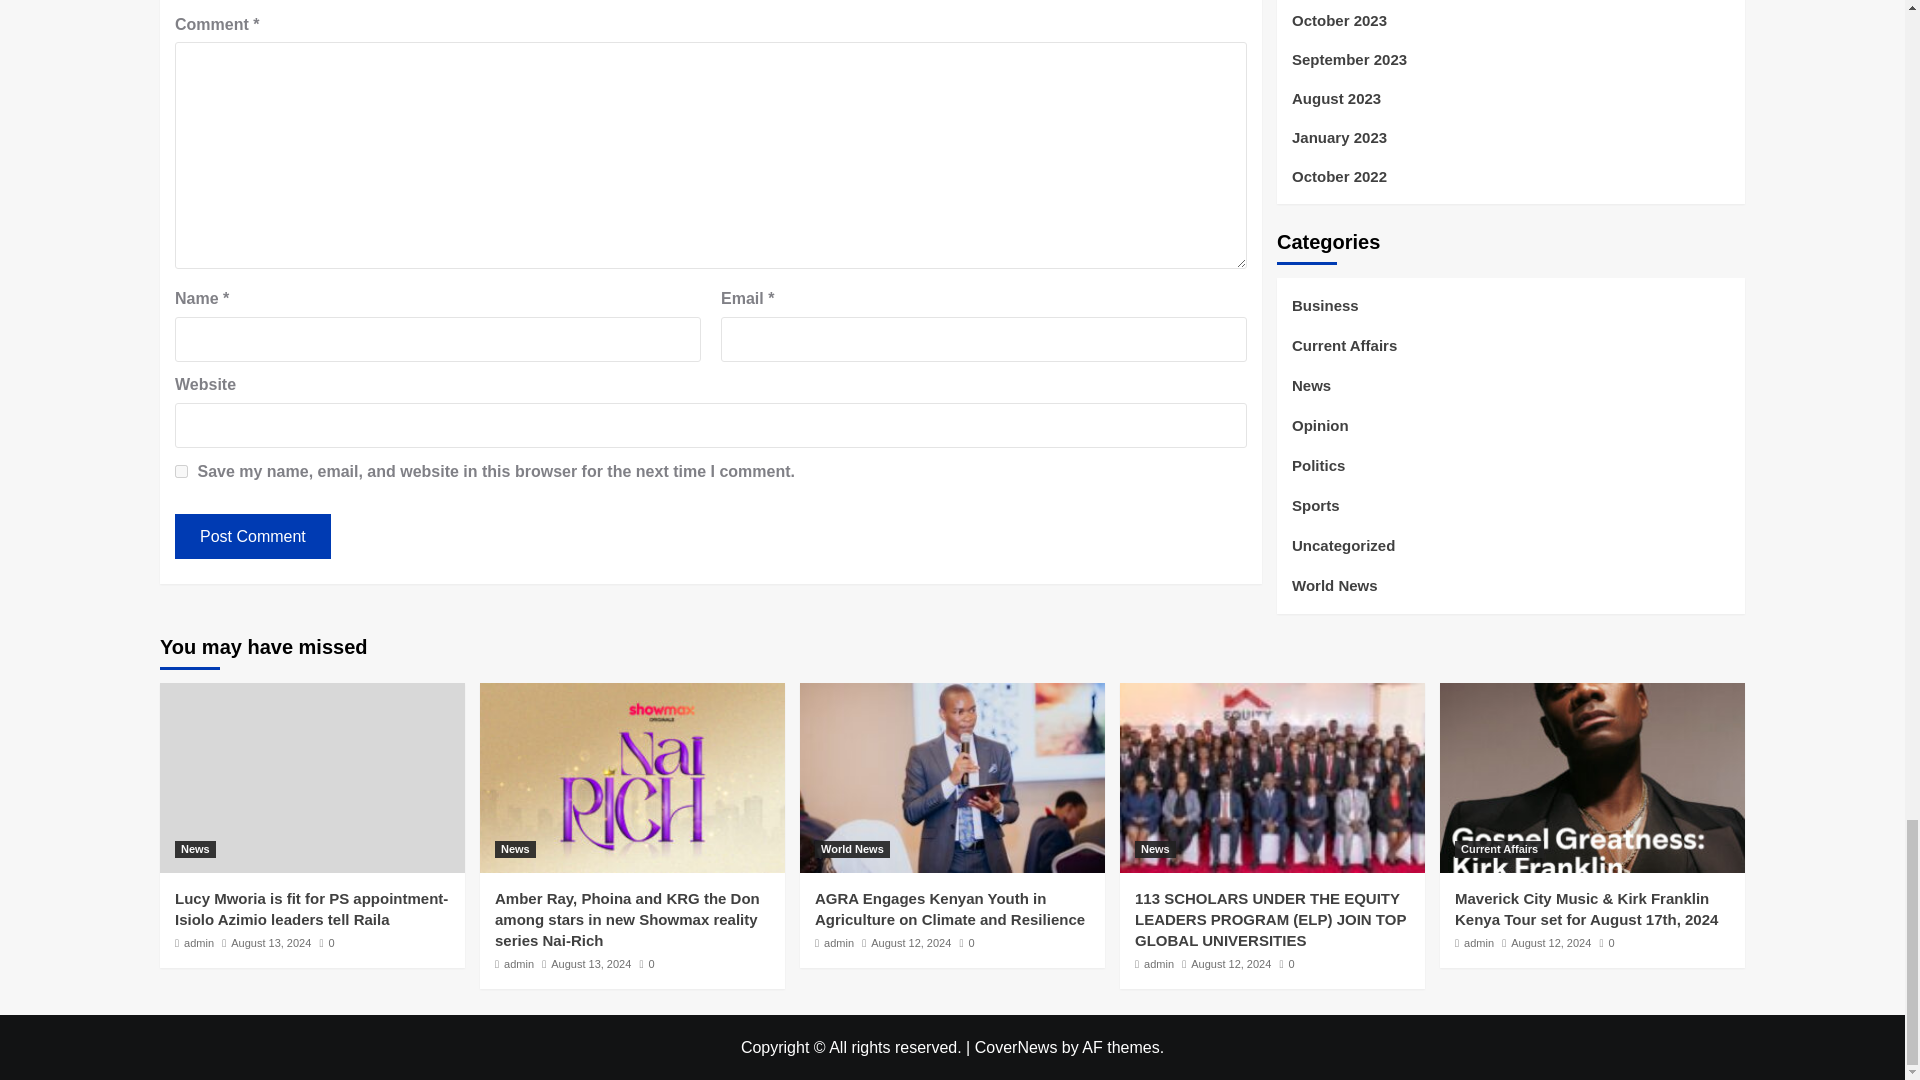  Describe the element at coordinates (181, 472) in the screenshot. I see `yes` at that location.